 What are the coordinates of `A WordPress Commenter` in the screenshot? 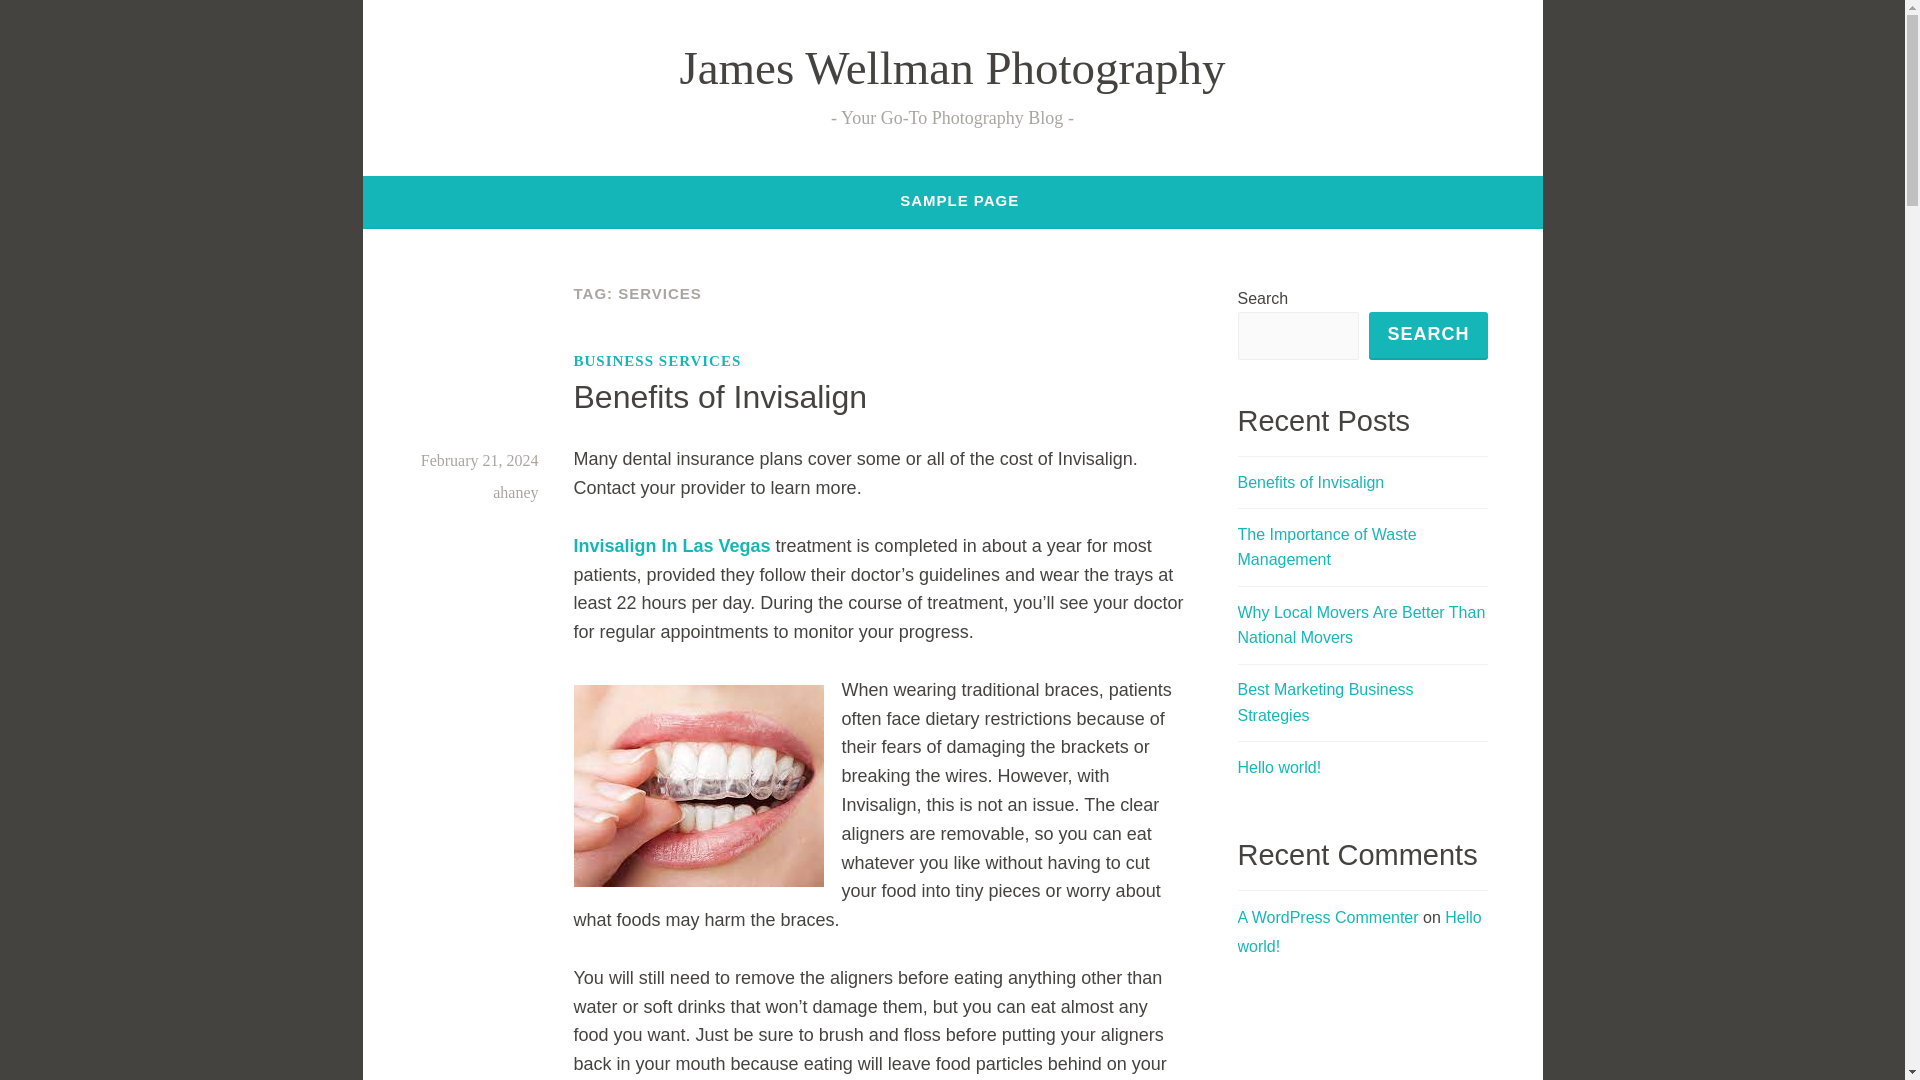 It's located at (1328, 917).